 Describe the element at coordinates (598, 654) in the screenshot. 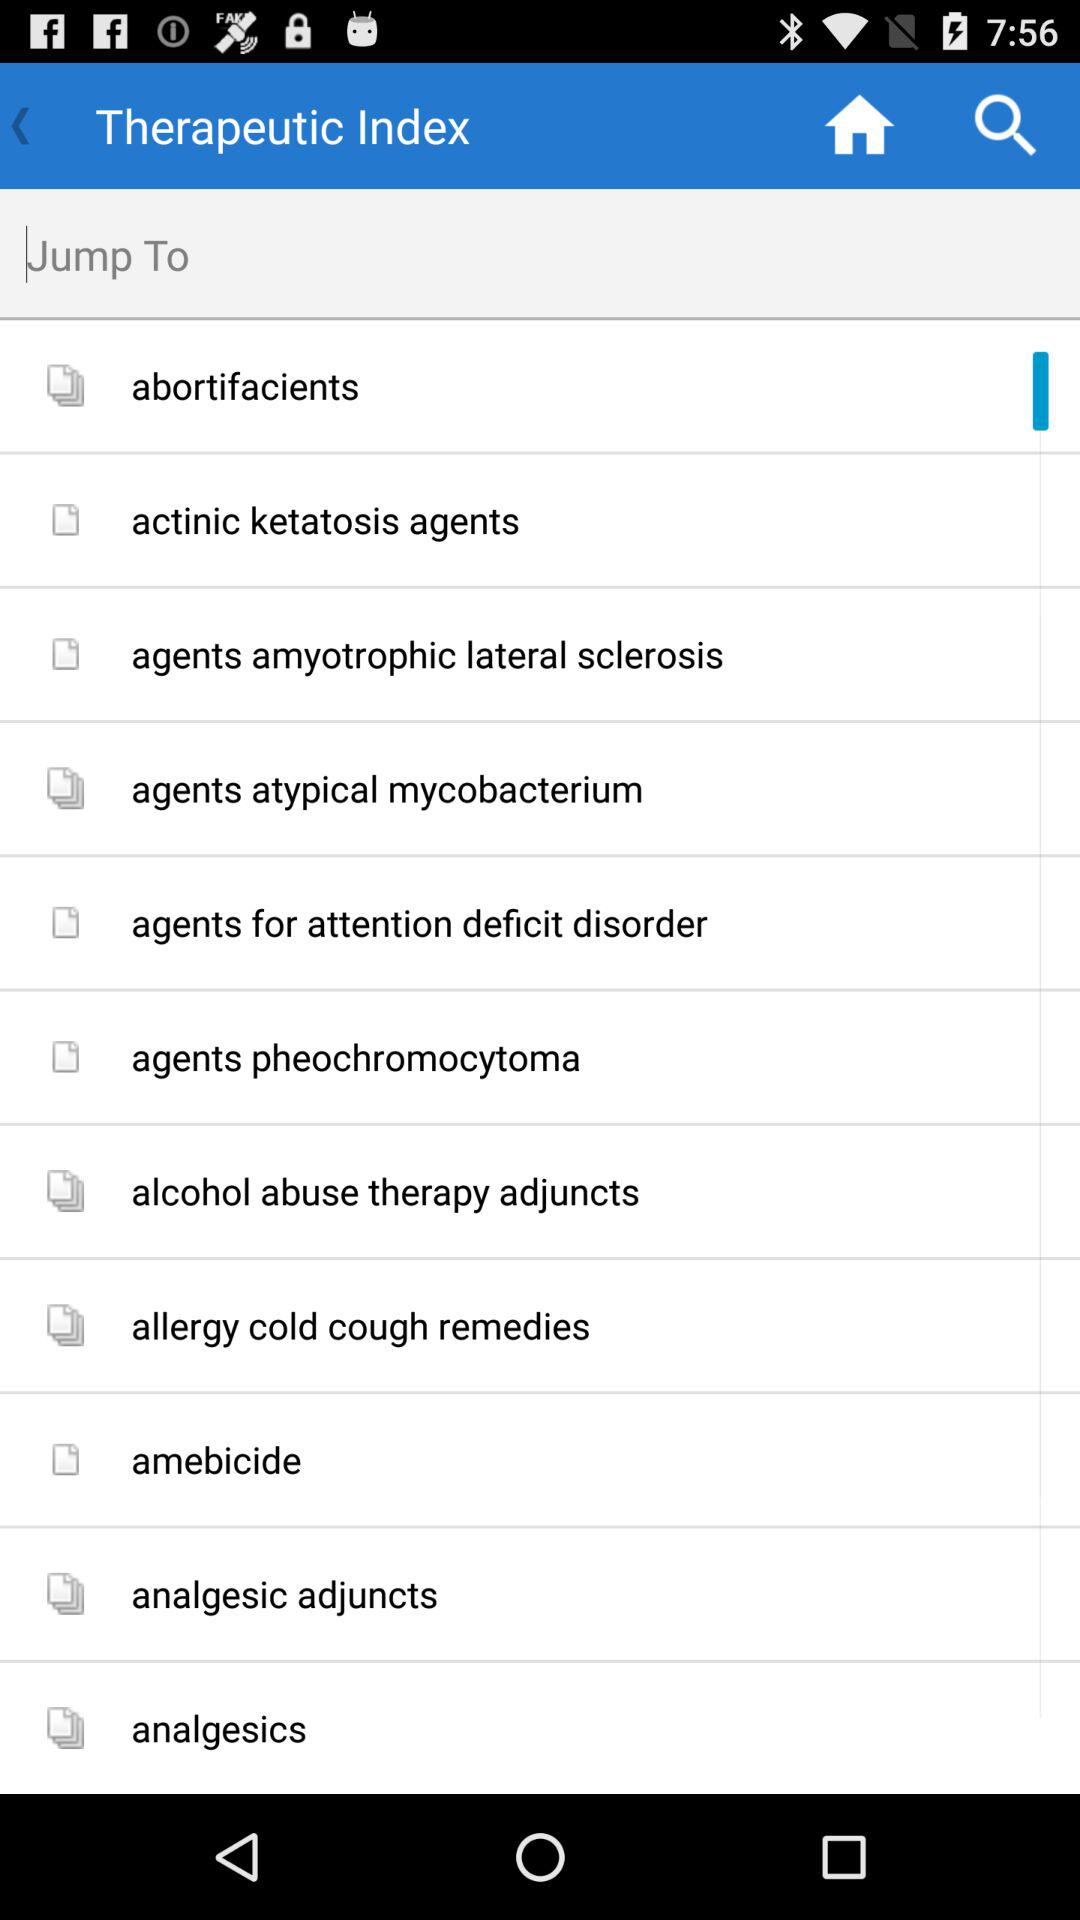

I see `launch the item below actinic ketatosis agents` at that location.